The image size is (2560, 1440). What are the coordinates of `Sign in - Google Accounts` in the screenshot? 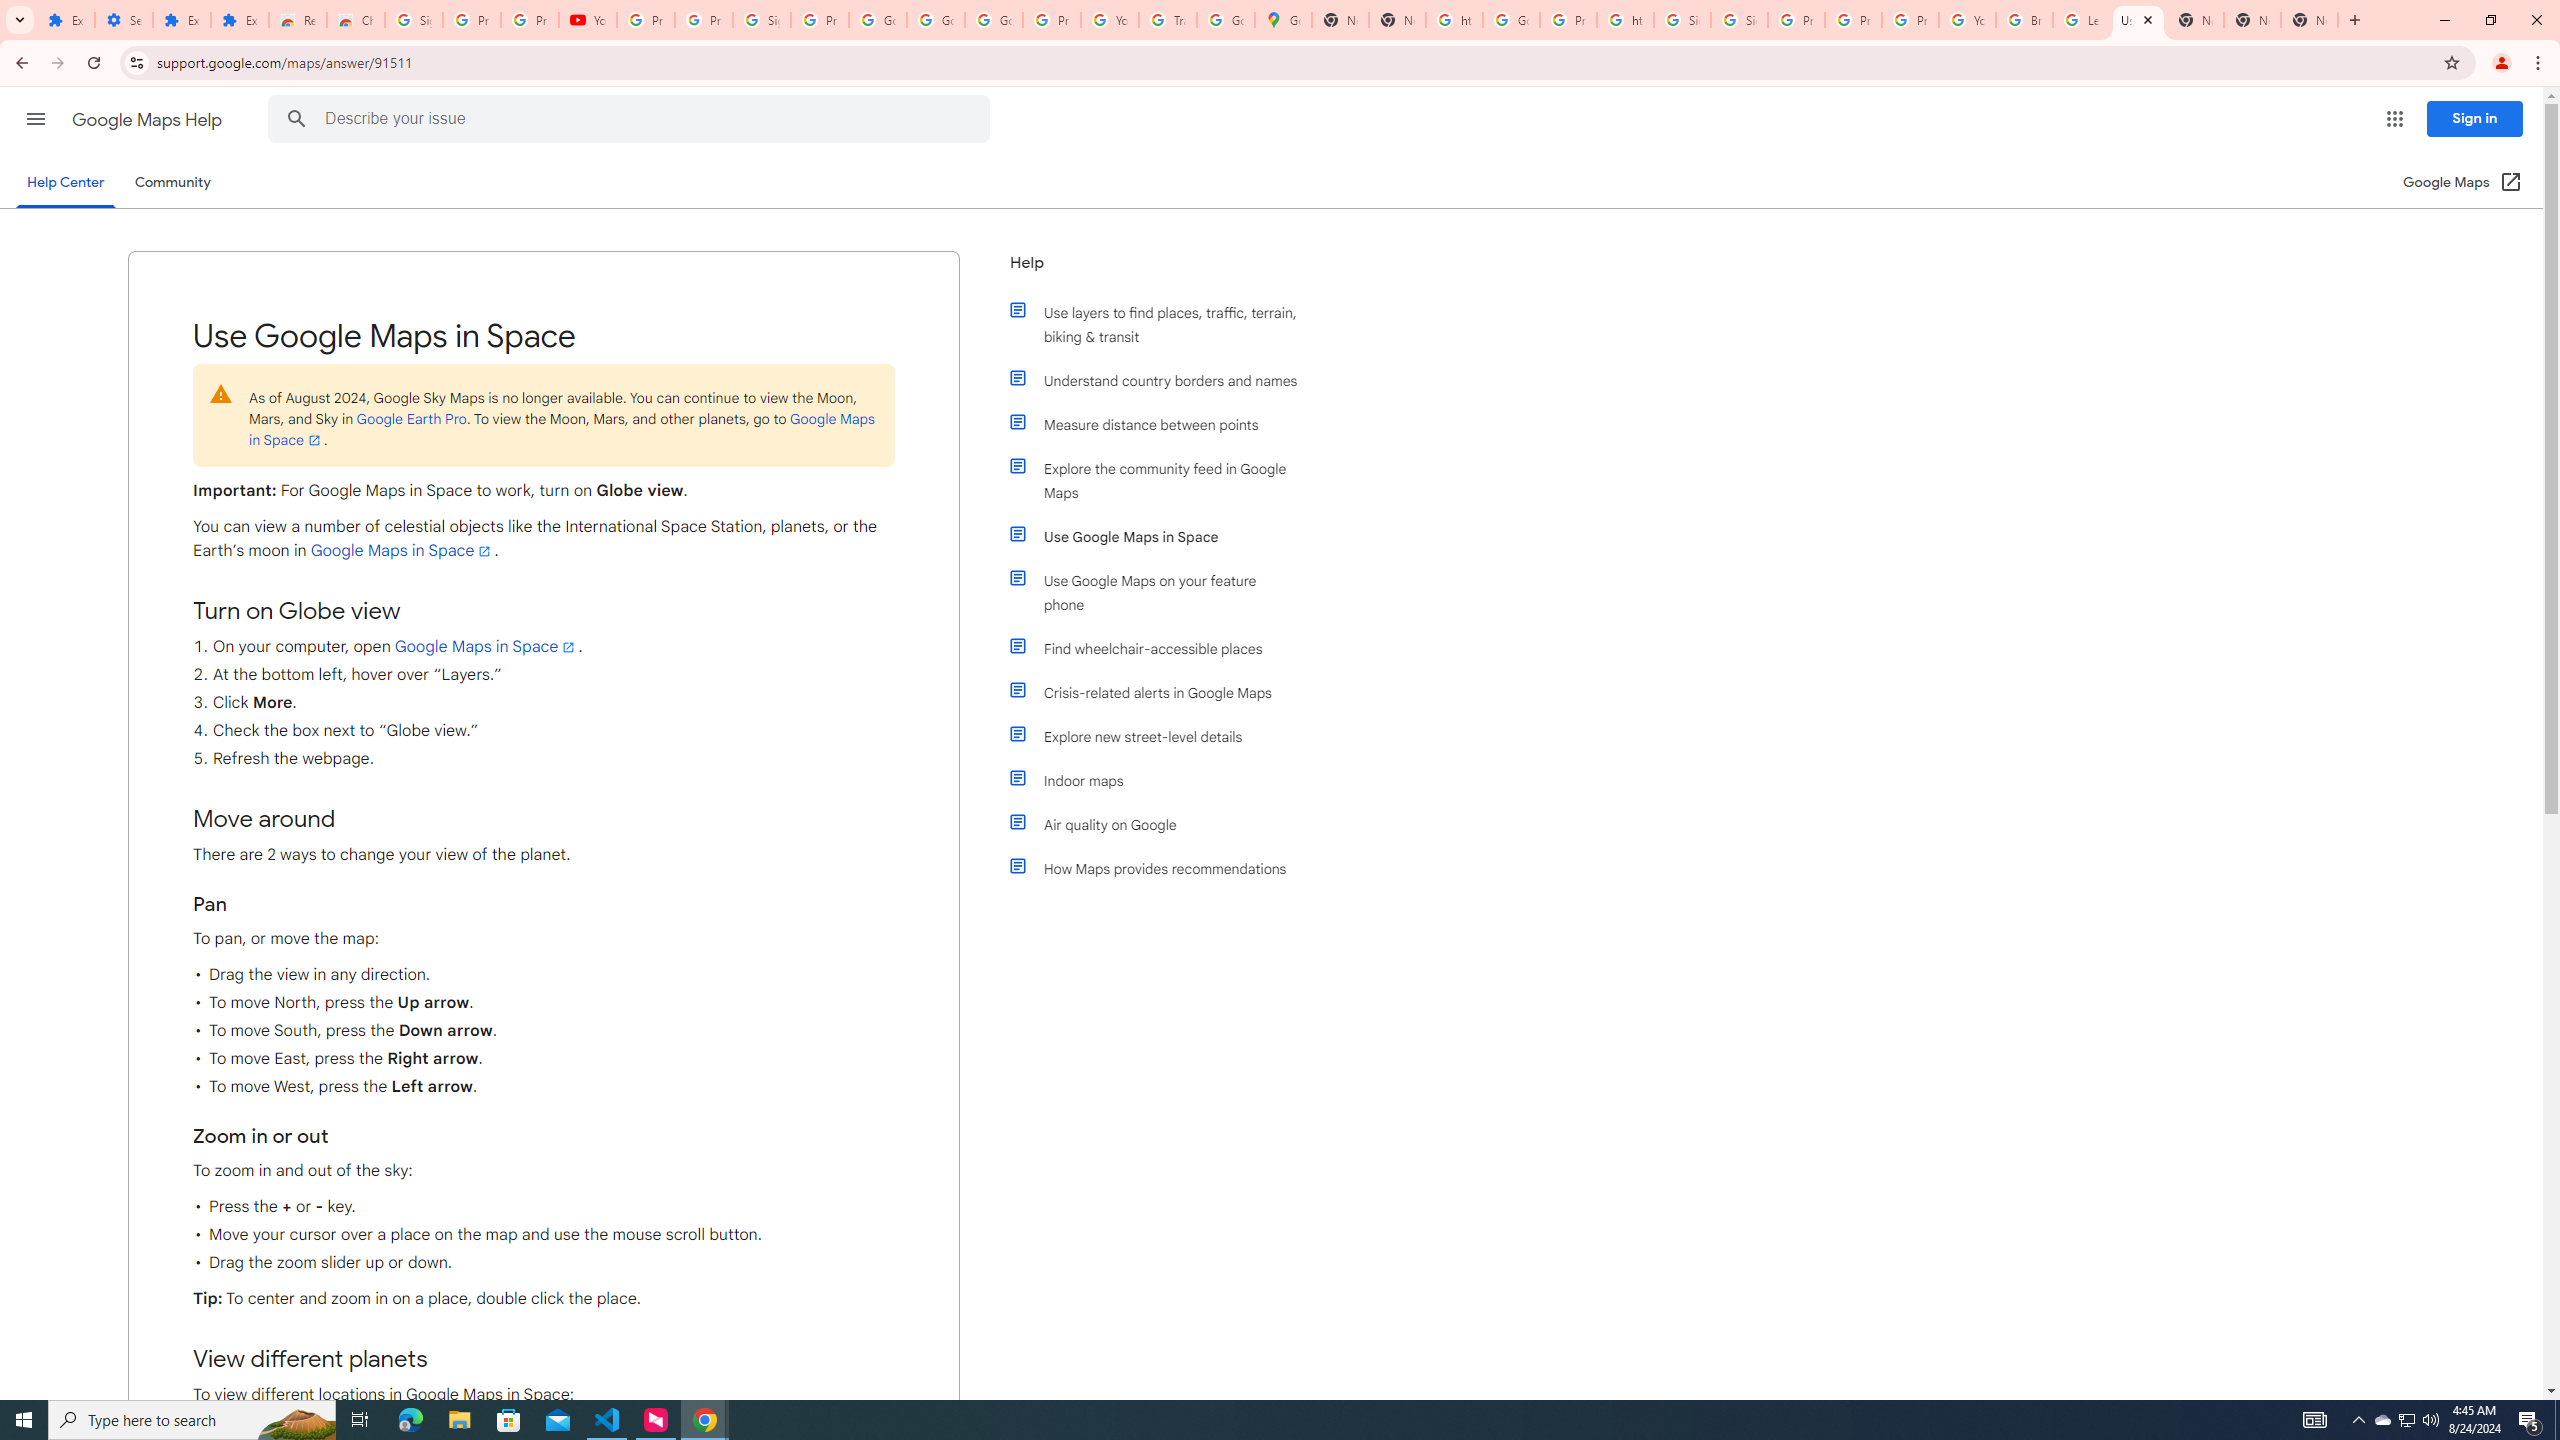 It's located at (761, 20).